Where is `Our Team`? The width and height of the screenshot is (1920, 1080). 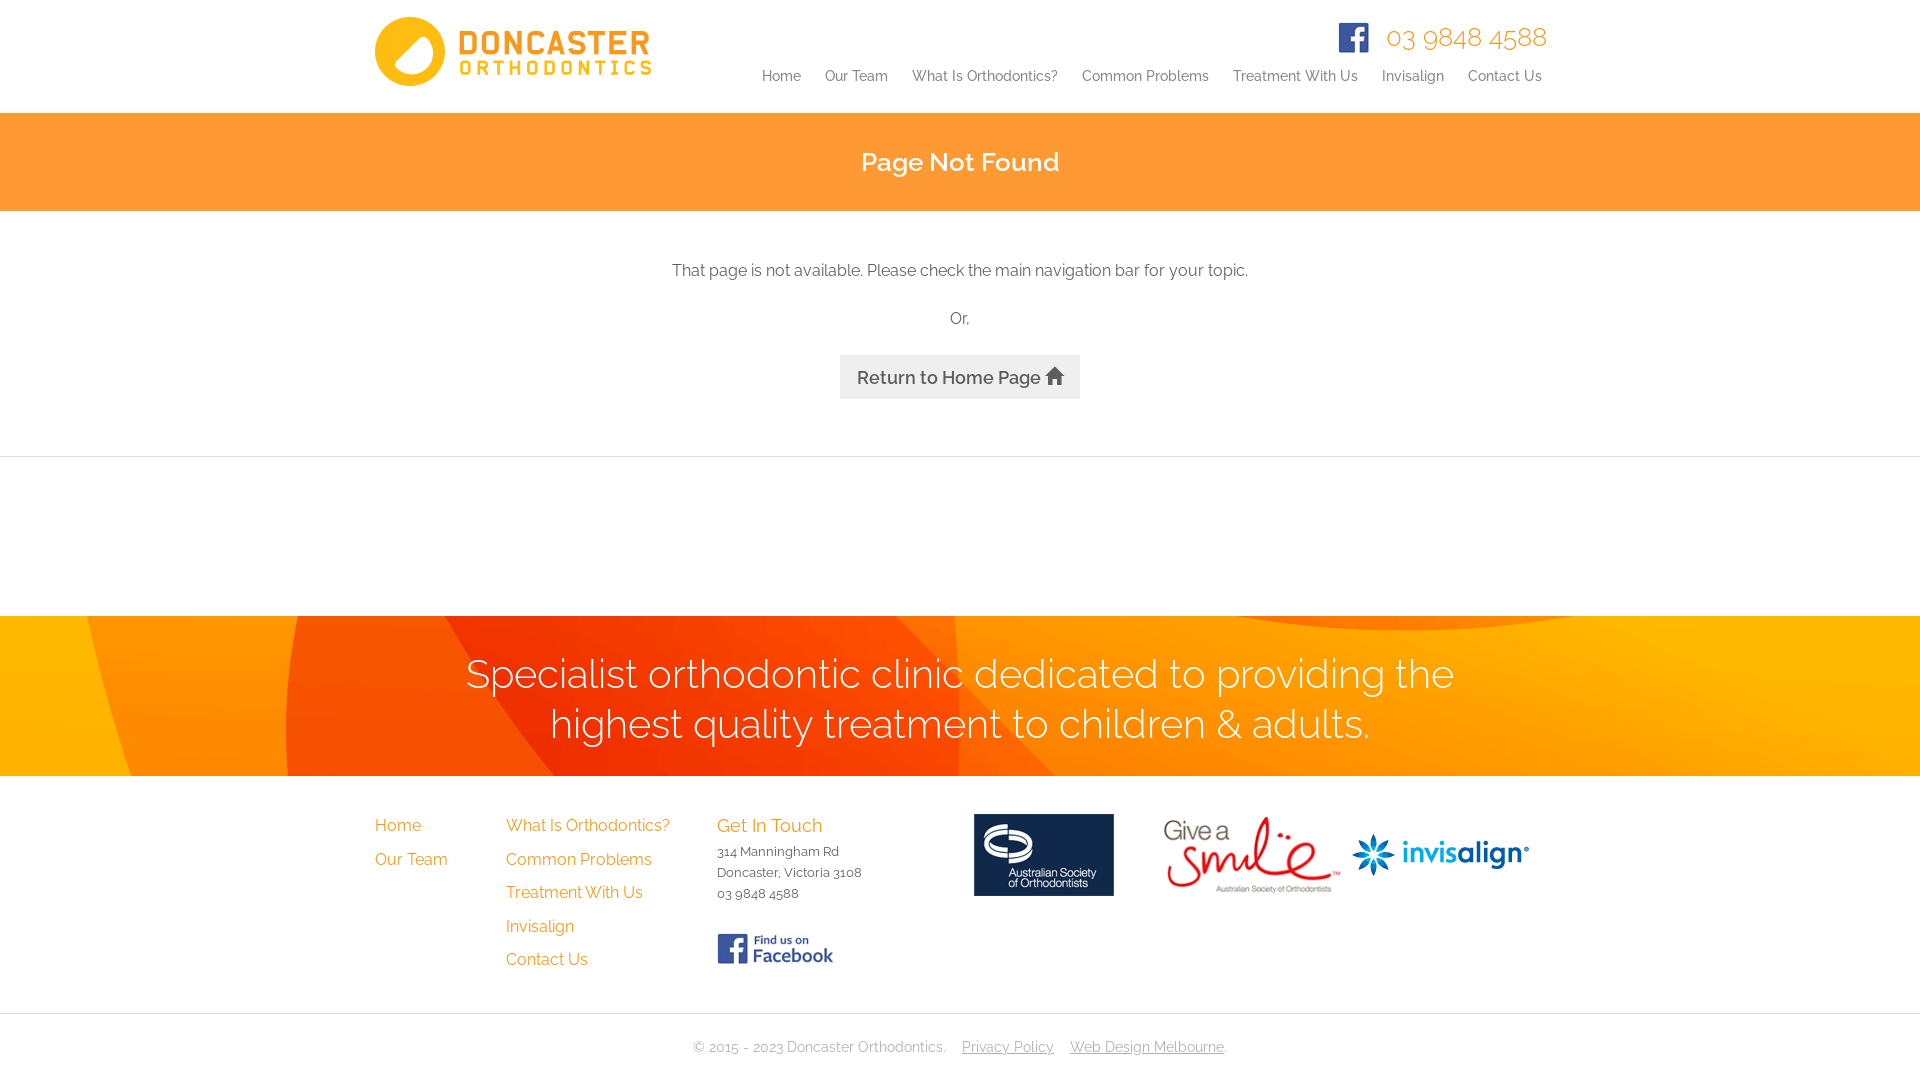 Our Team is located at coordinates (412, 860).